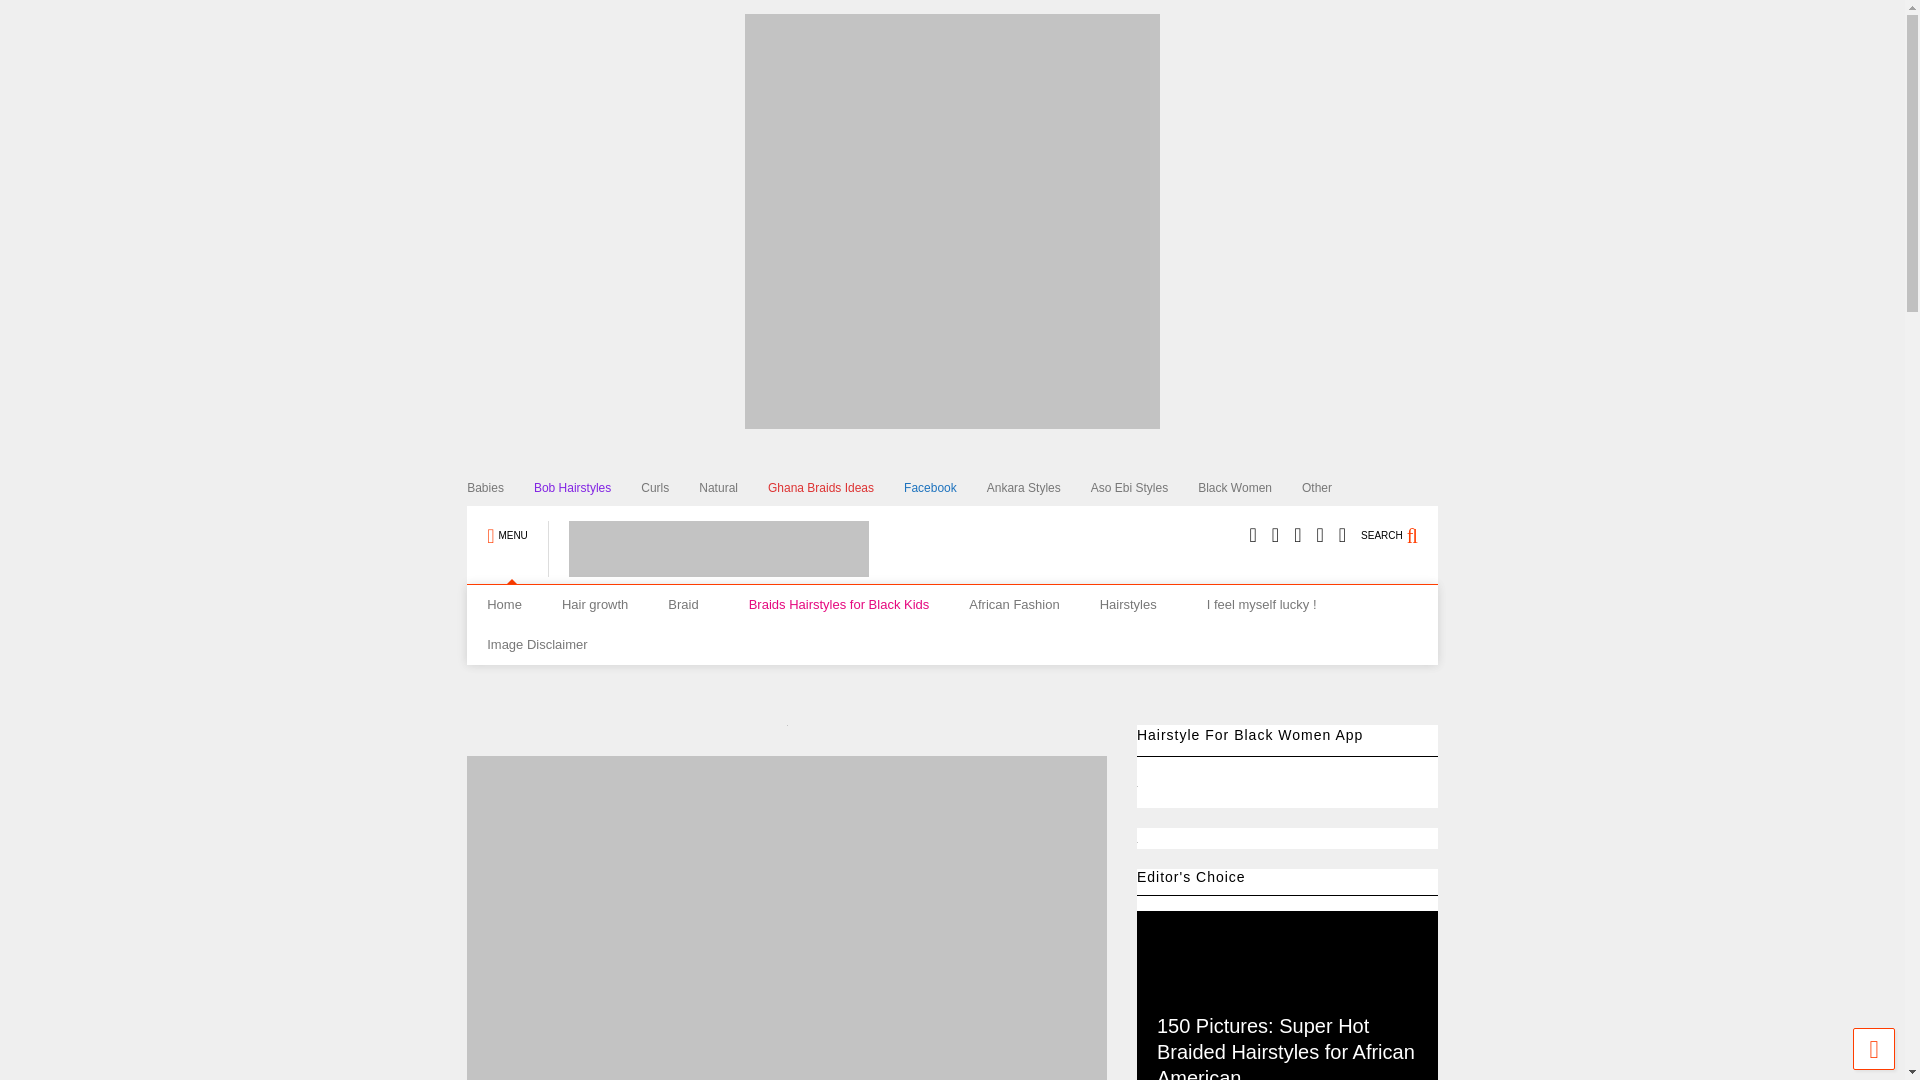 The width and height of the screenshot is (1920, 1080). I want to click on Braids Hairstyles for Black Kids, so click(840, 605).